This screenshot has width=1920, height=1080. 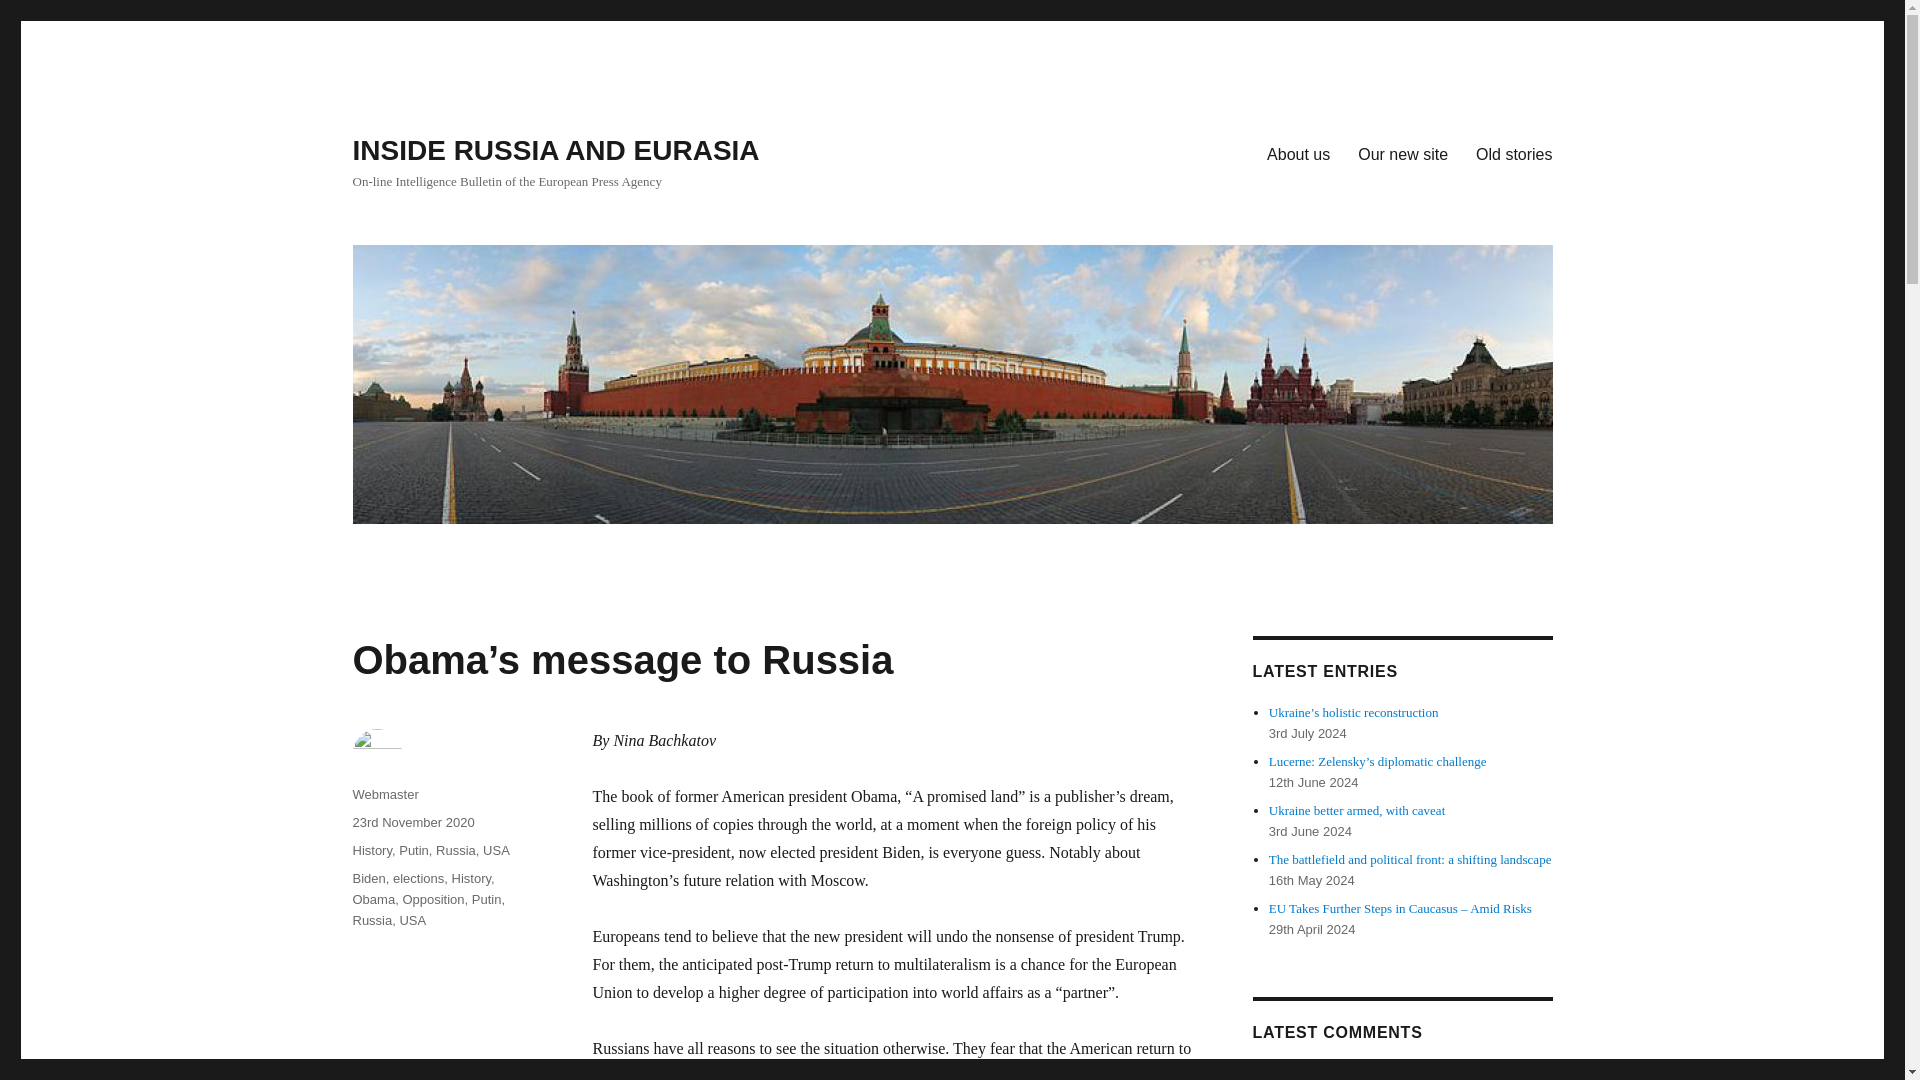 I want to click on INSIDE RUSSIA AND EURASIA, so click(x=554, y=150).